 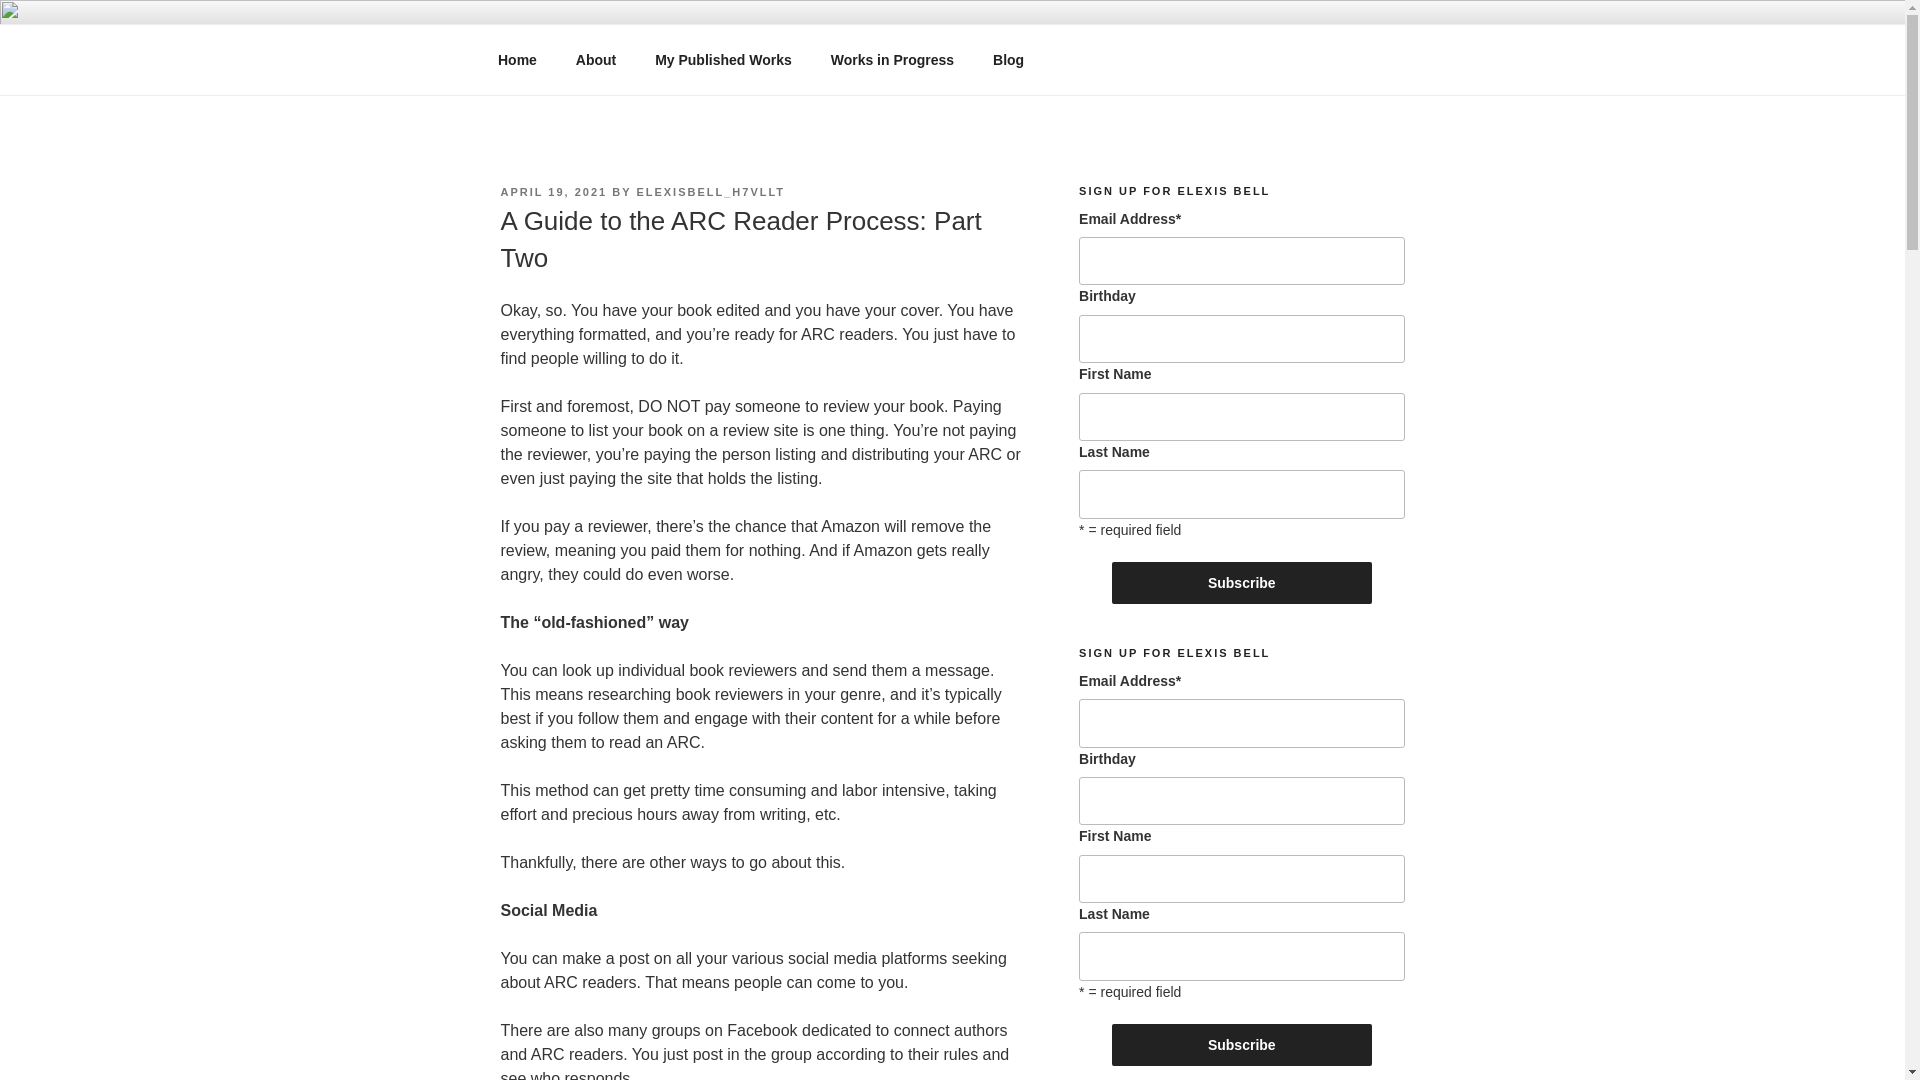 What do you see at coordinates (517, 60) in the screenshot?
I see `Home` at bounding box center [517, 60].